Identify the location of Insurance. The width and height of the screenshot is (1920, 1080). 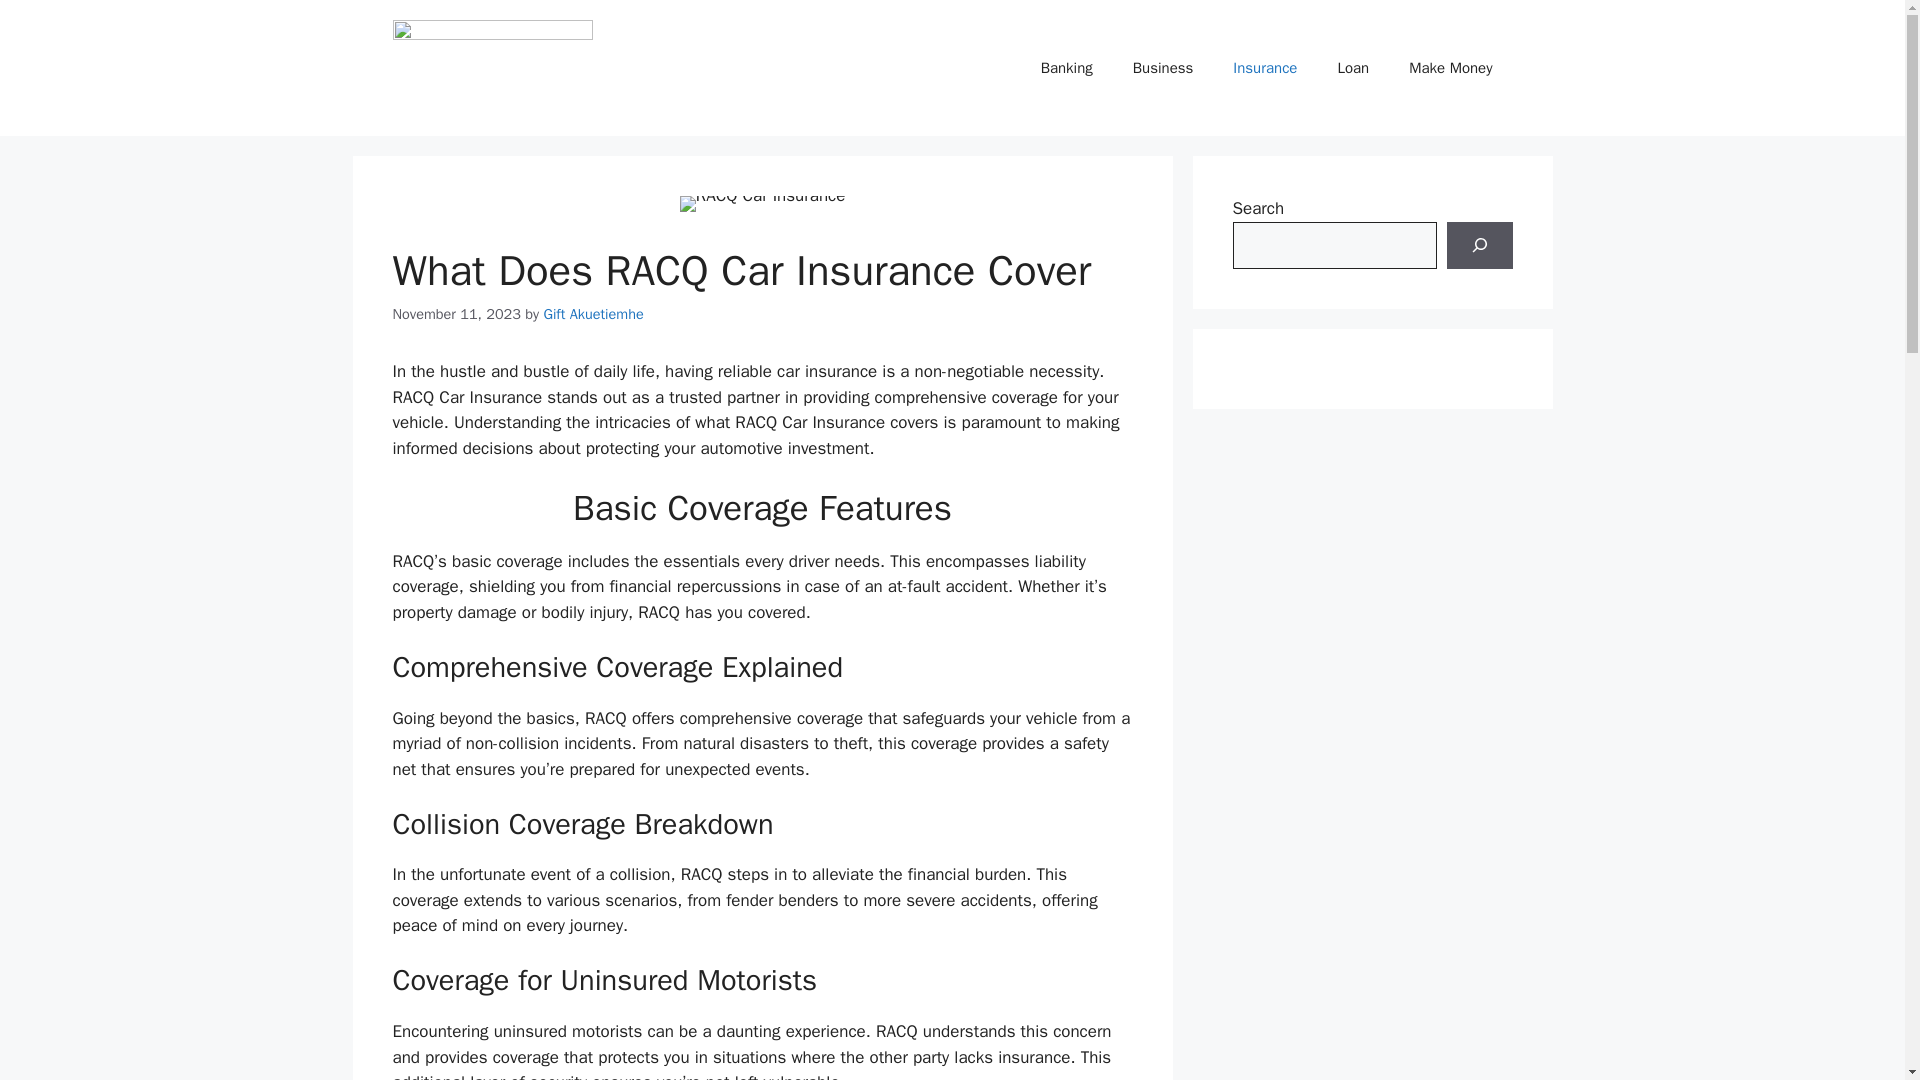
(1265, 68).